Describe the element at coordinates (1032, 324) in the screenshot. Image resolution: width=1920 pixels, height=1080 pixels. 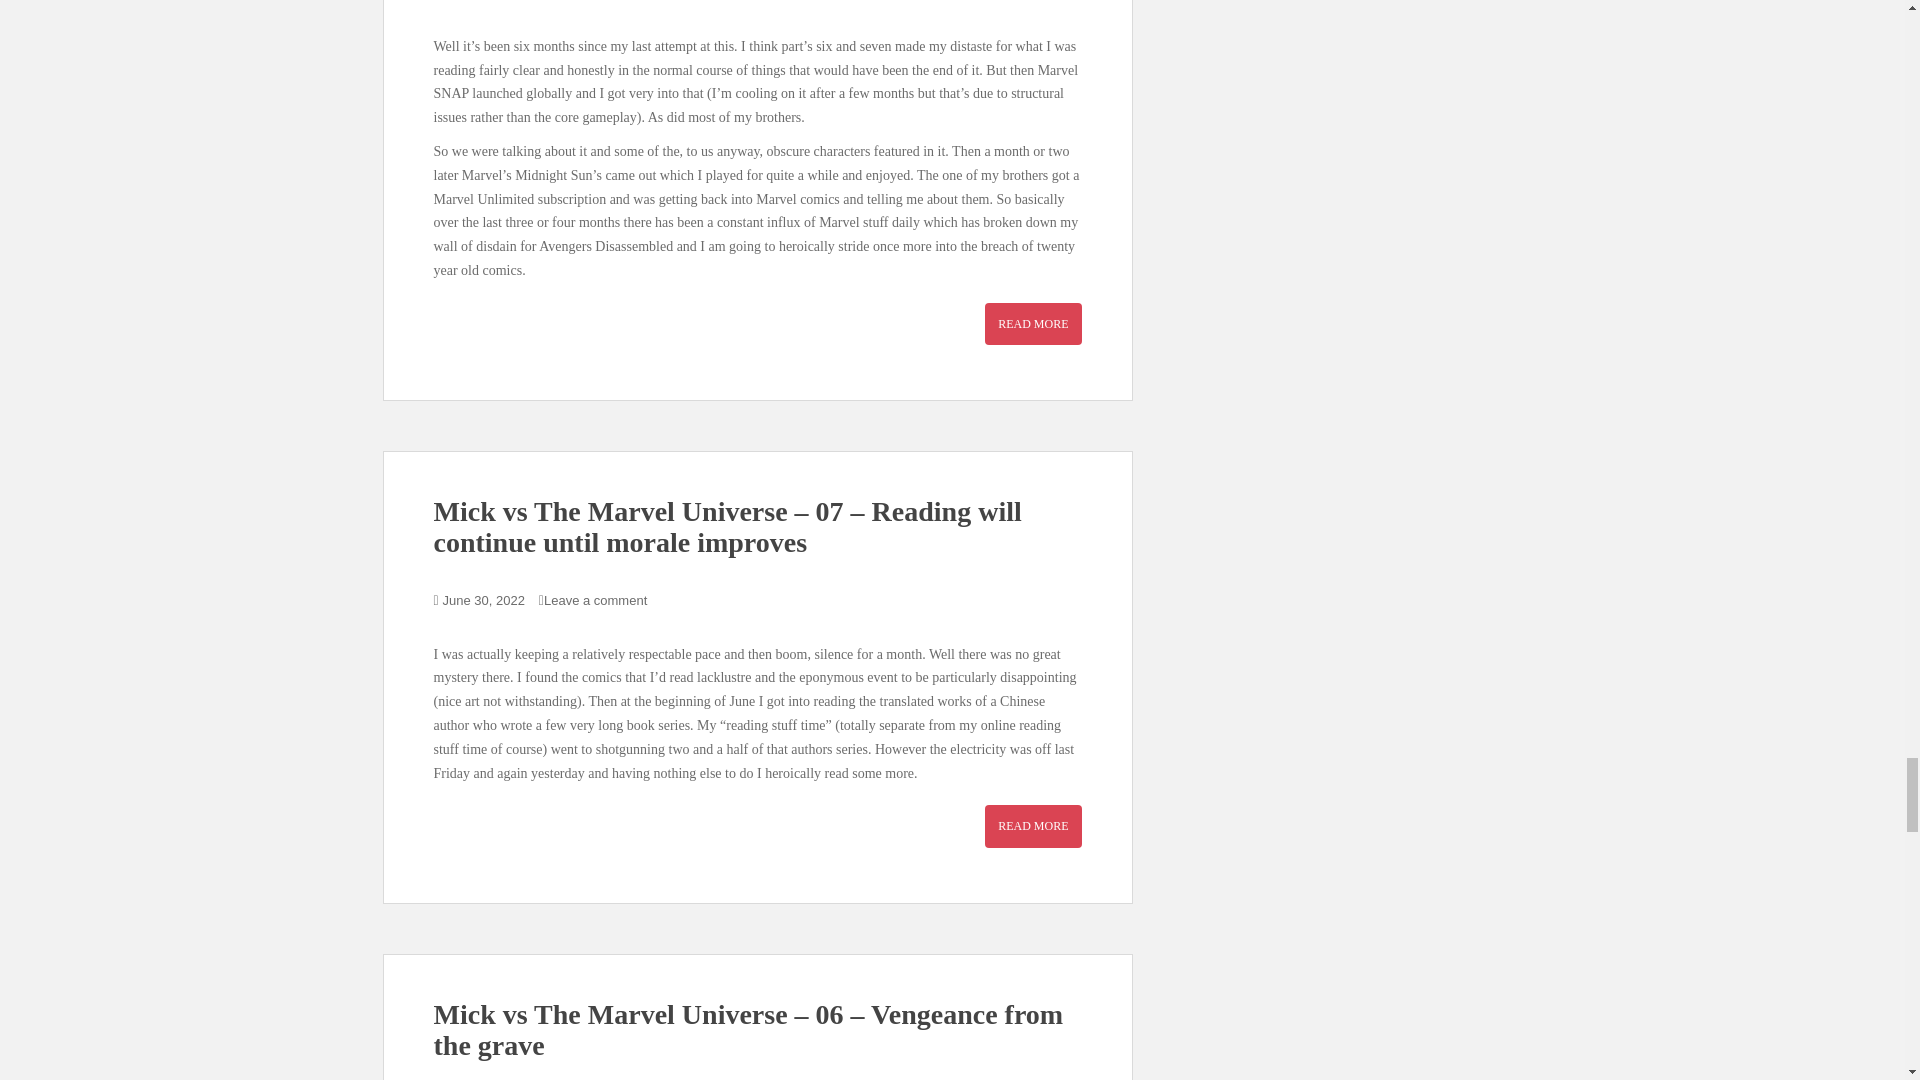
I see `READ MORE` at that location.